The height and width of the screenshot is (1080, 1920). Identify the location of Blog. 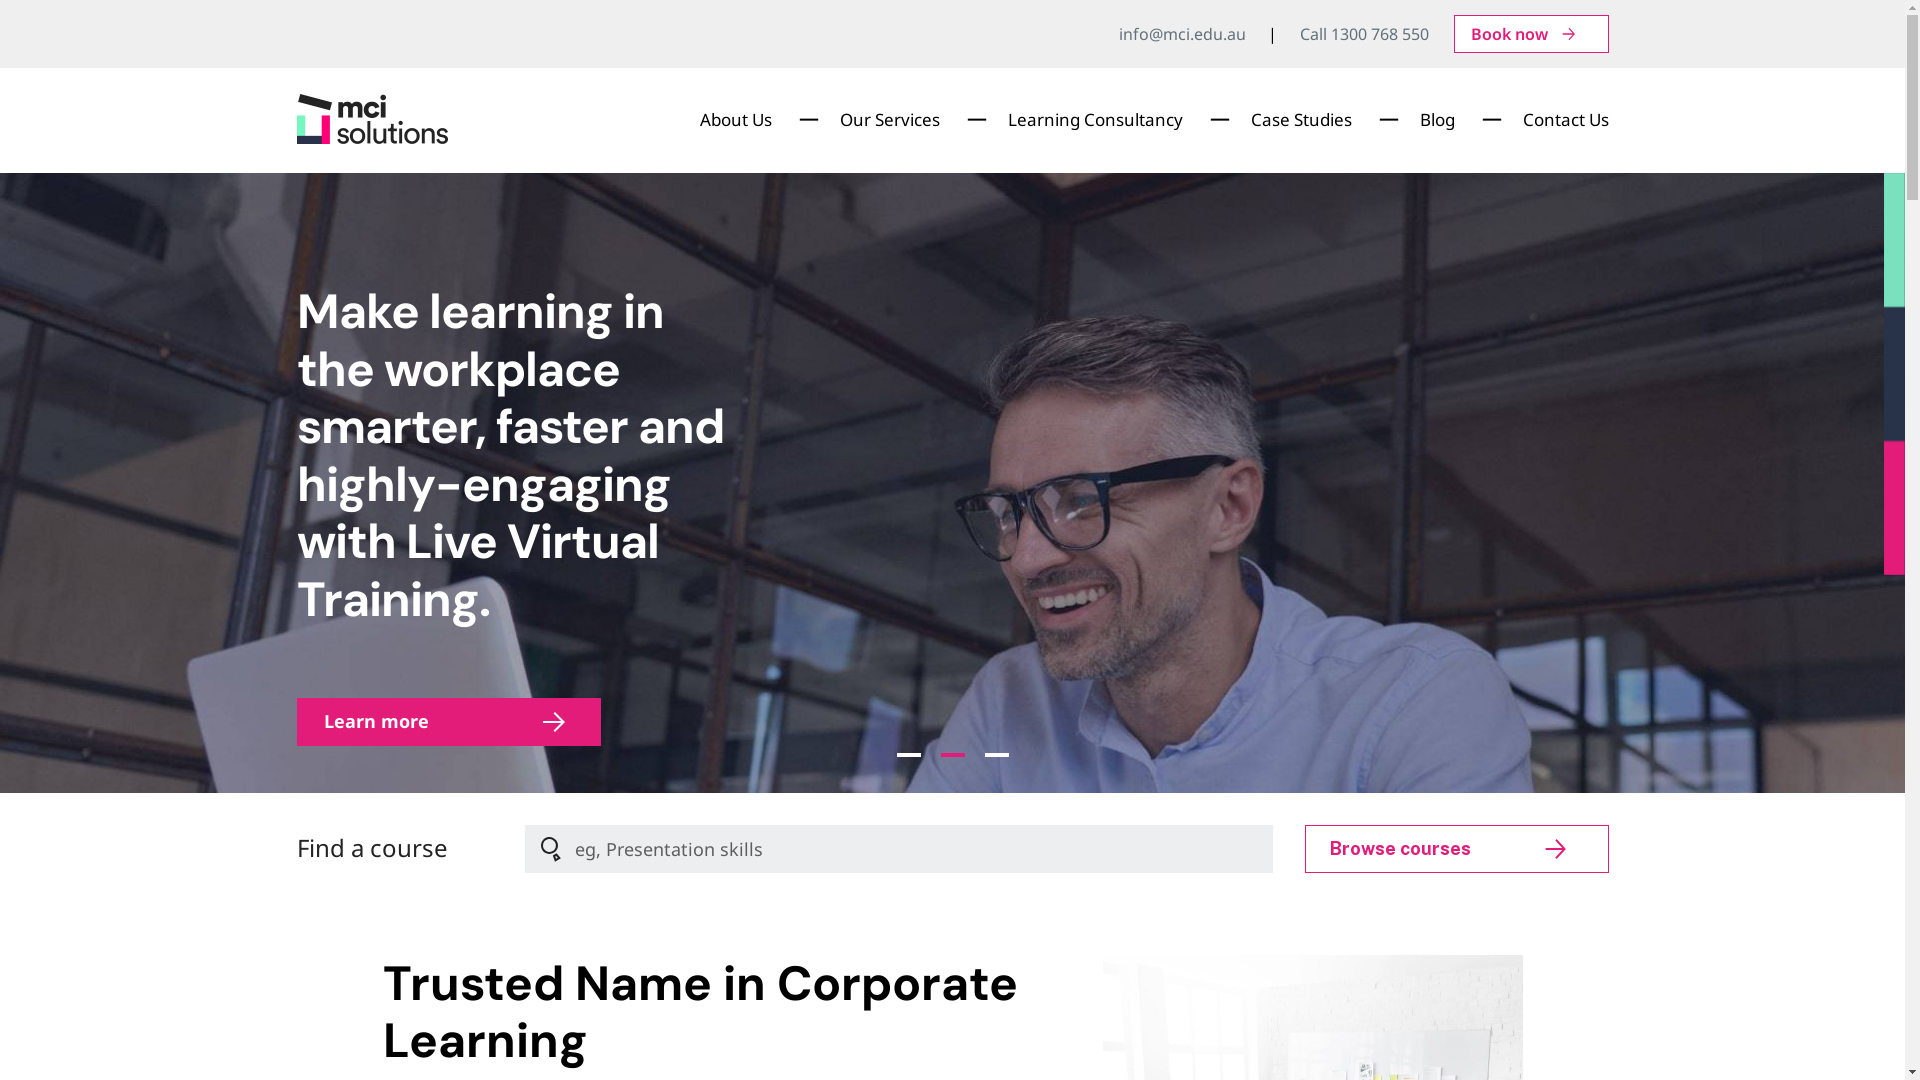
(1438, 120).